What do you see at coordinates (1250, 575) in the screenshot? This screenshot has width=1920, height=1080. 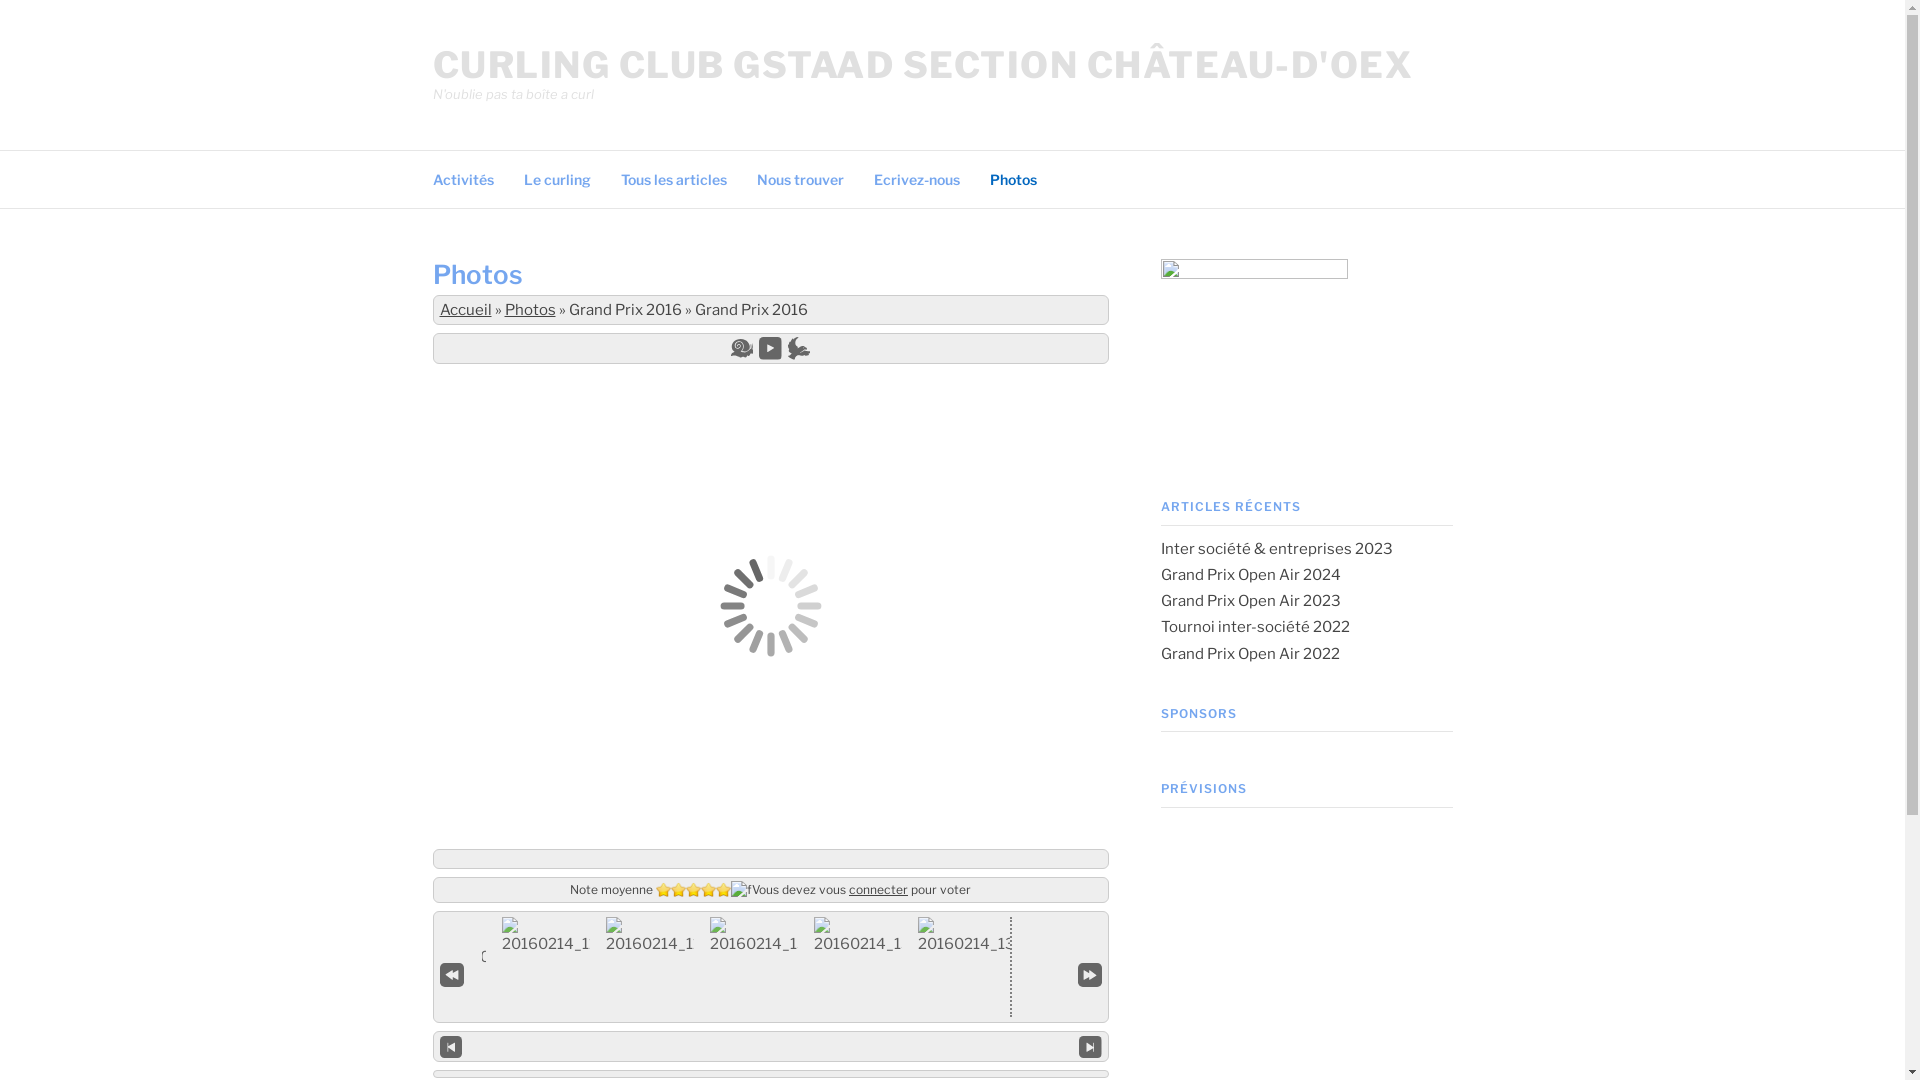 I see `Grand Prix Open Air 2024` at bounding box center [1250, 575].